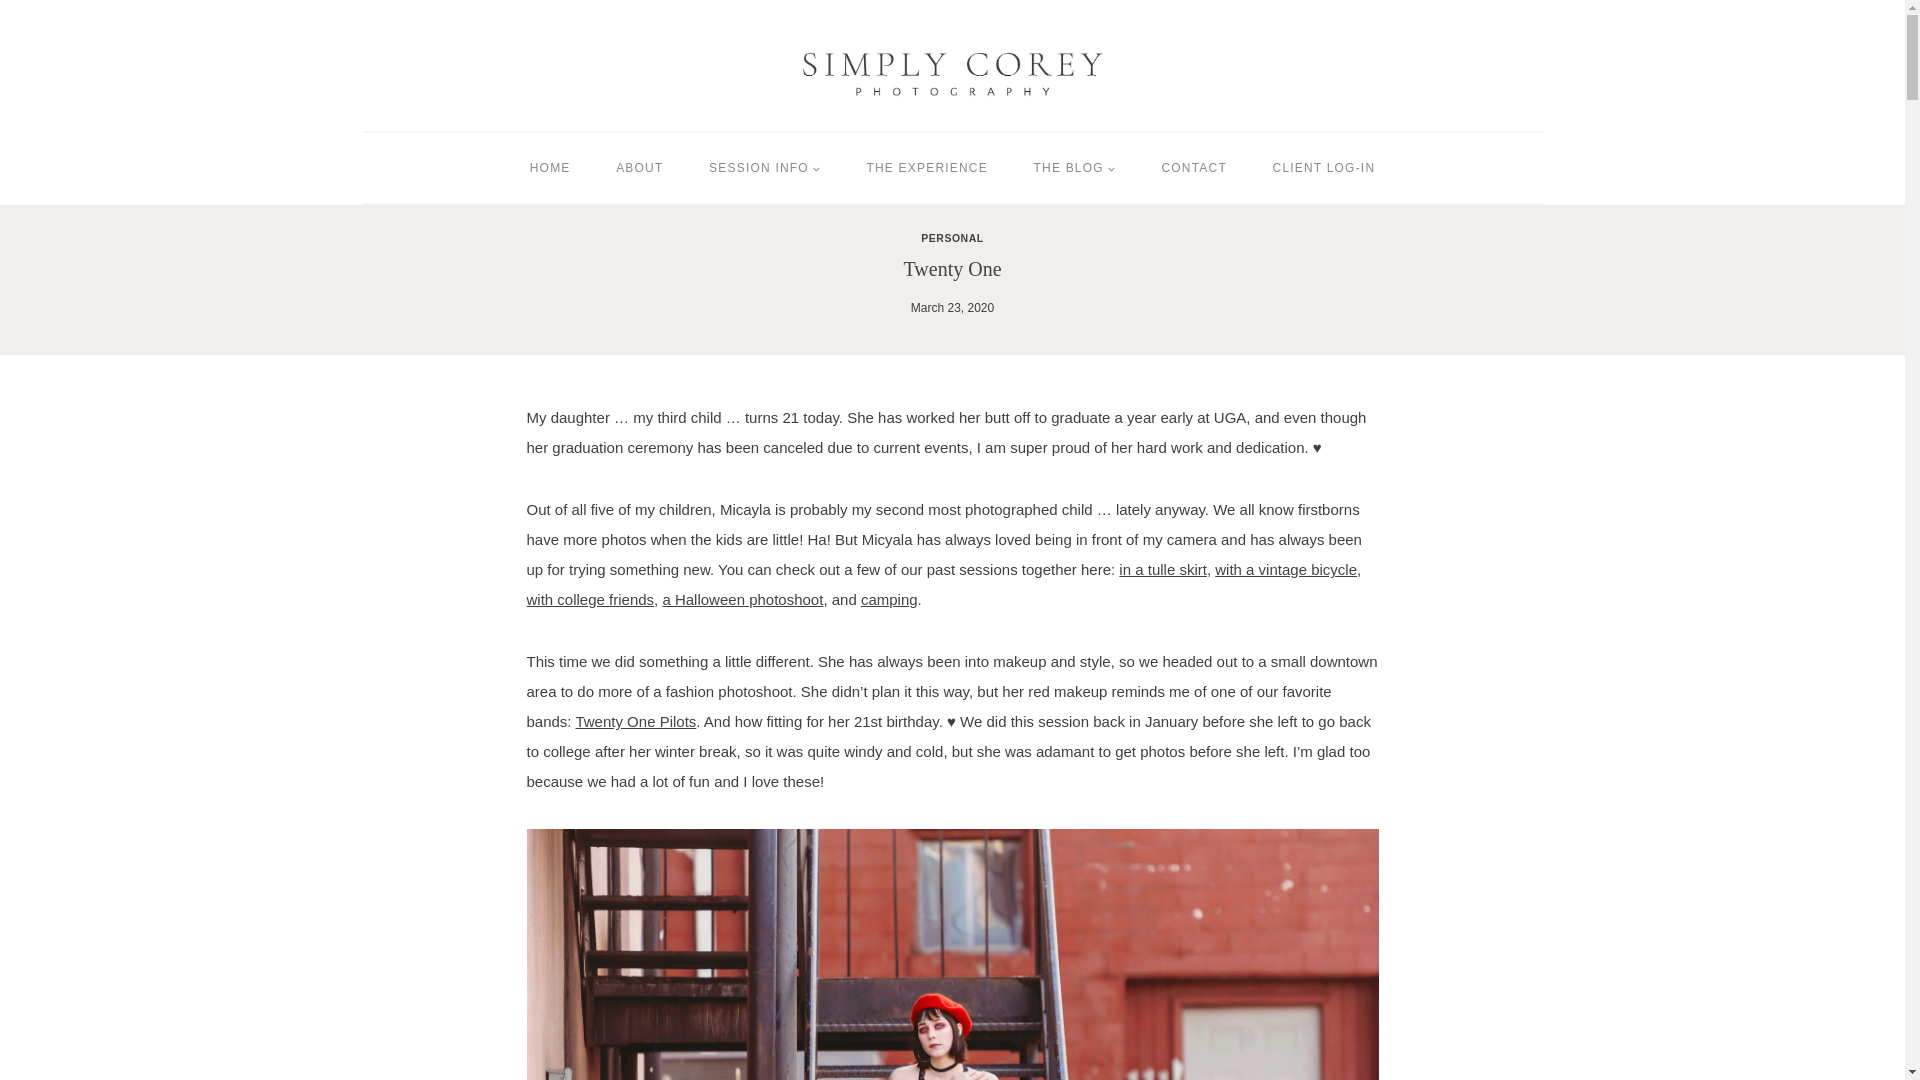 The height and width of the screenshot is (1080, 1920). What do you see at coordinates (634, 721) in the screenshot?
I see `Twenty One Pilots` at bounding box center [634, 721].